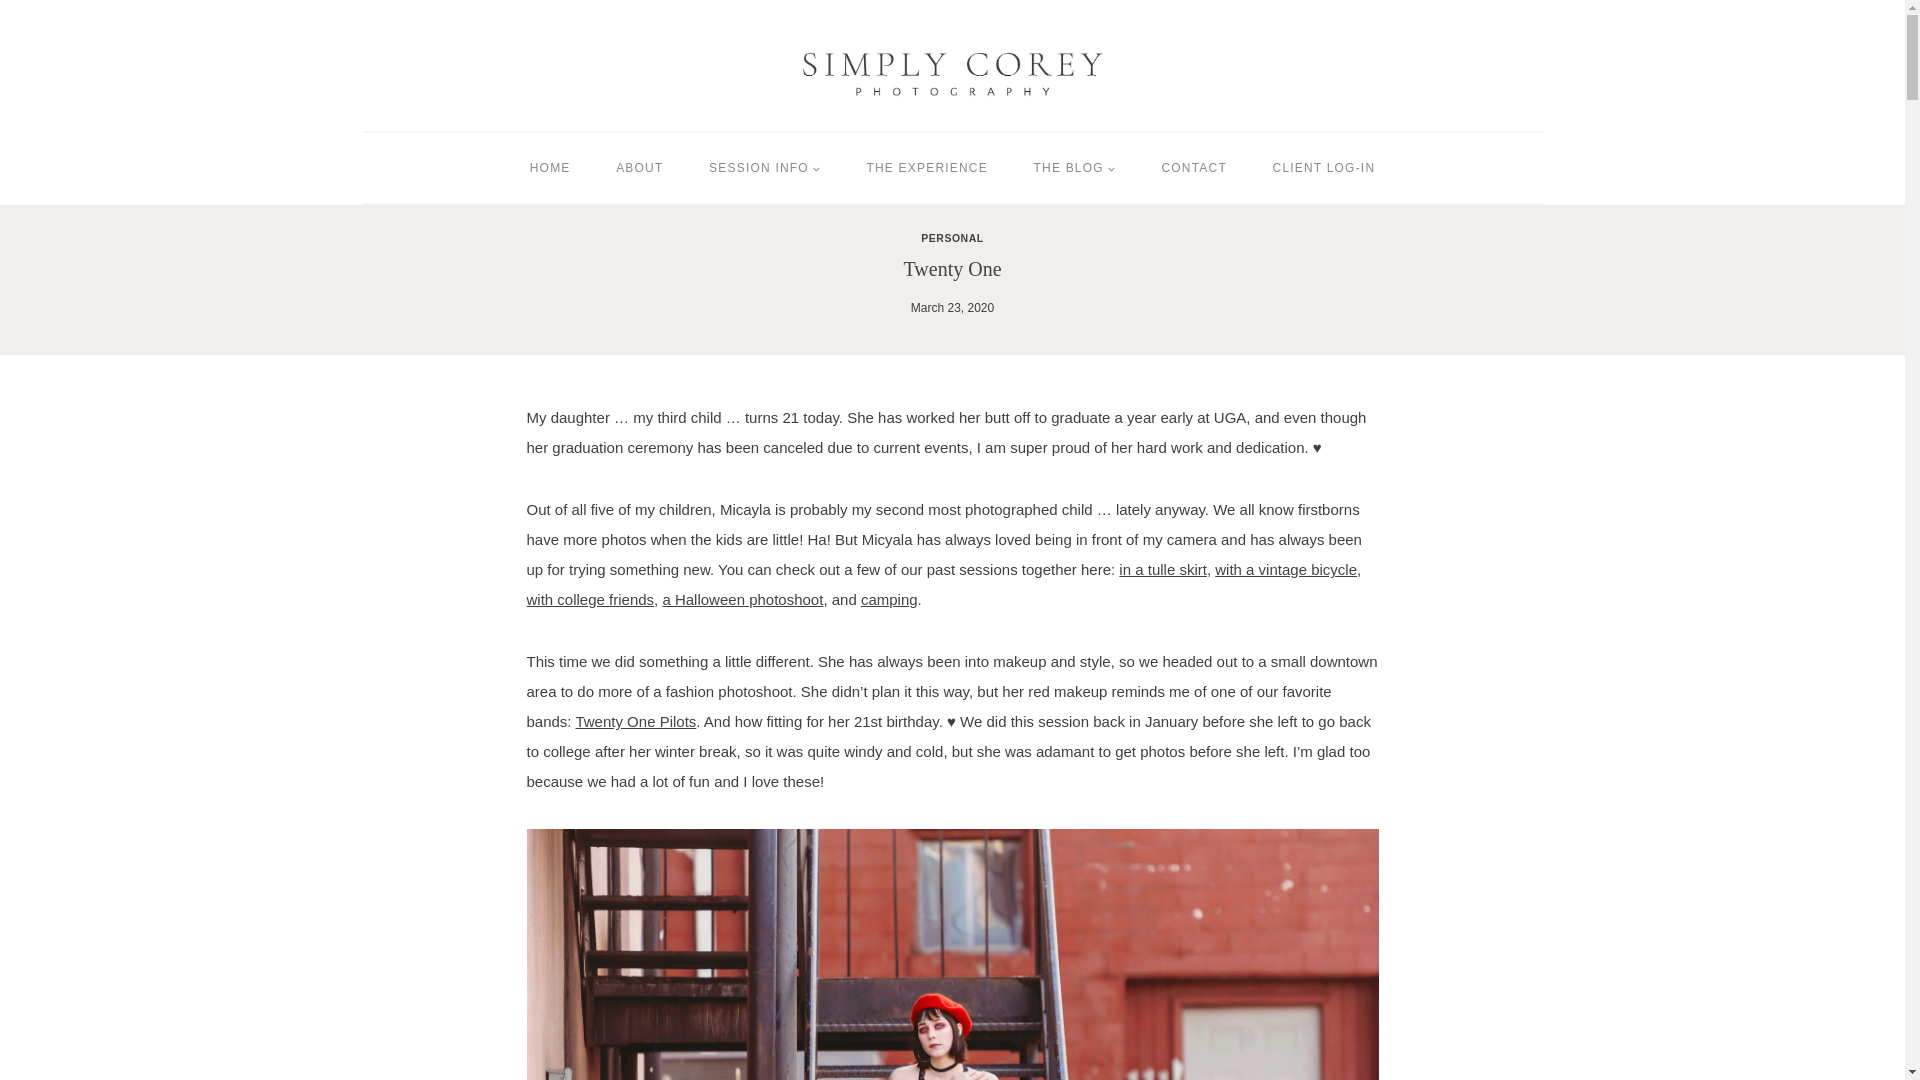 The height and width of the screenshot is (1080, 1920). What do you see at coordinates (634, 721) in the screenshot?
I see `Twenty One Pilots` at bounding box center [634, 721].